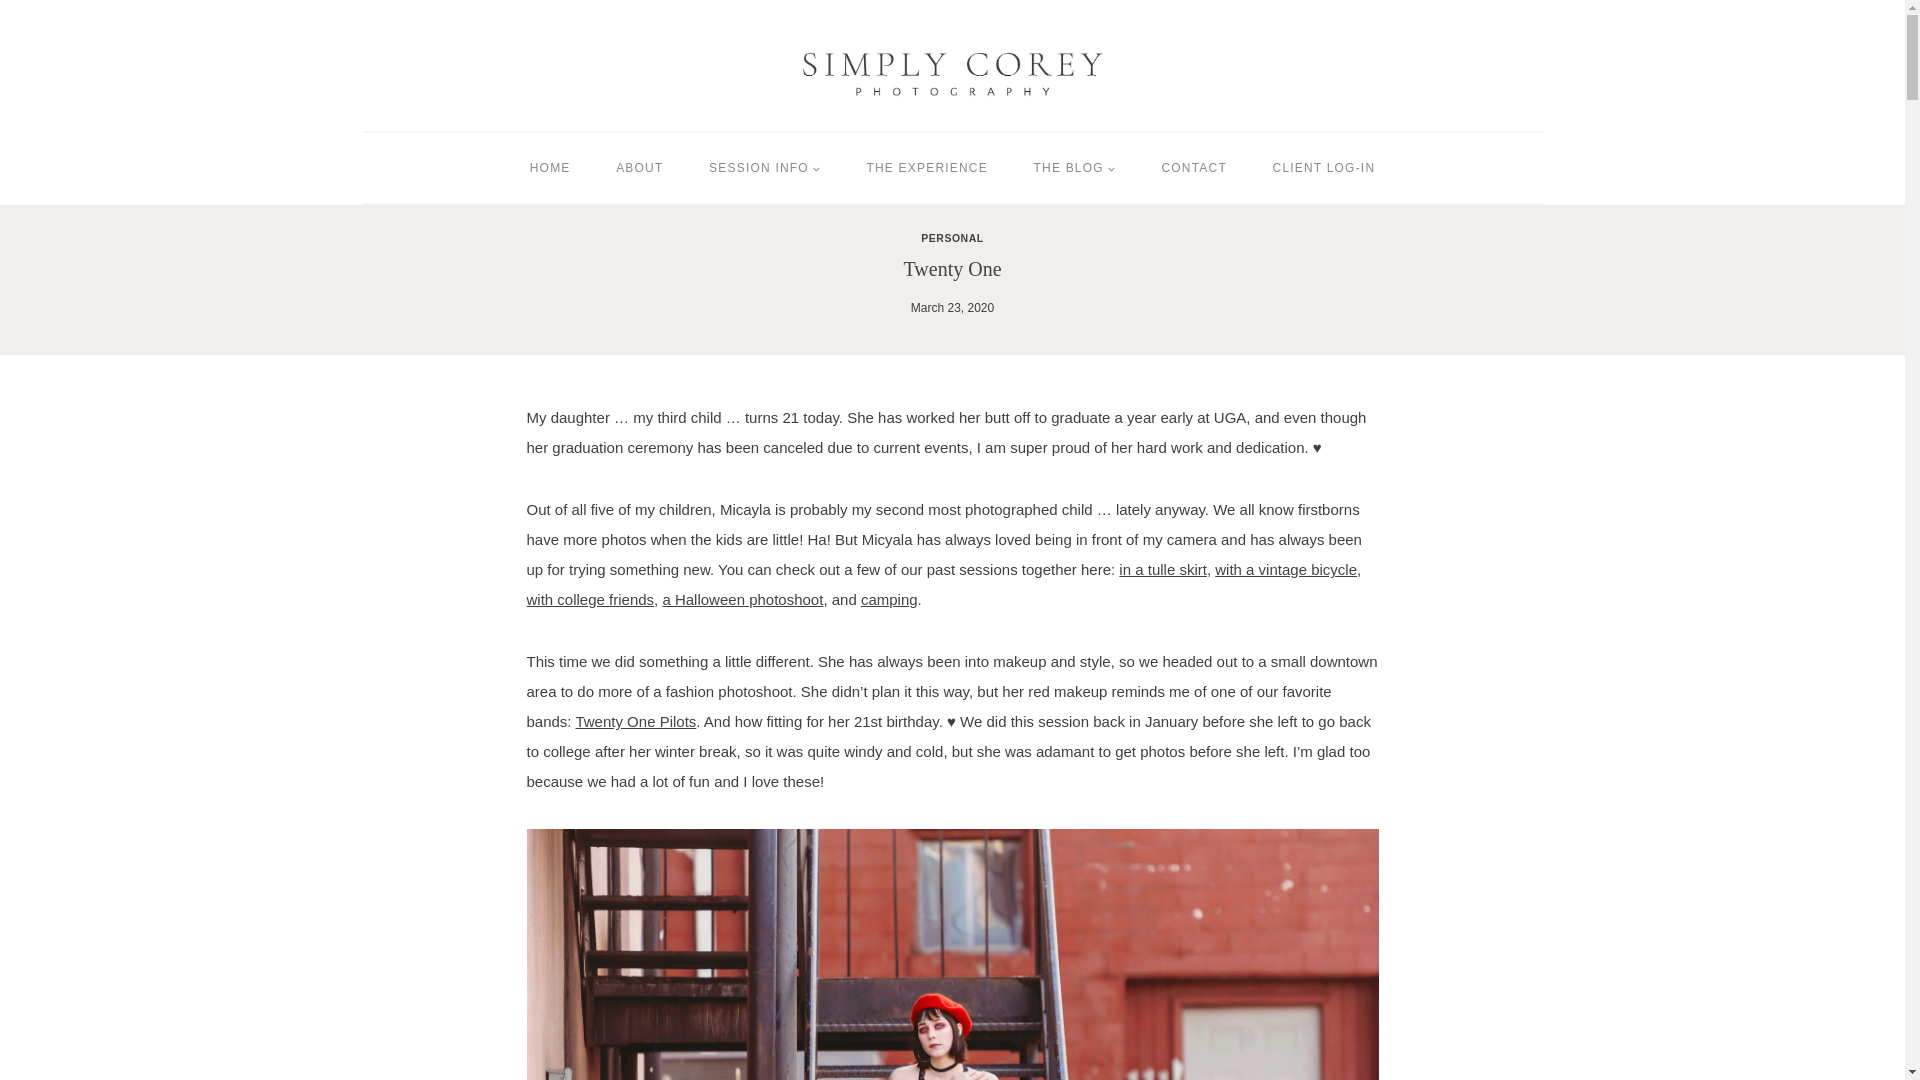 The height and width of the screenshot is (1080, 1920). What do you see at coordinates (634, 721) in the screenshot?
I see `Twenty One Pilots` at bounding box center [634, 721].